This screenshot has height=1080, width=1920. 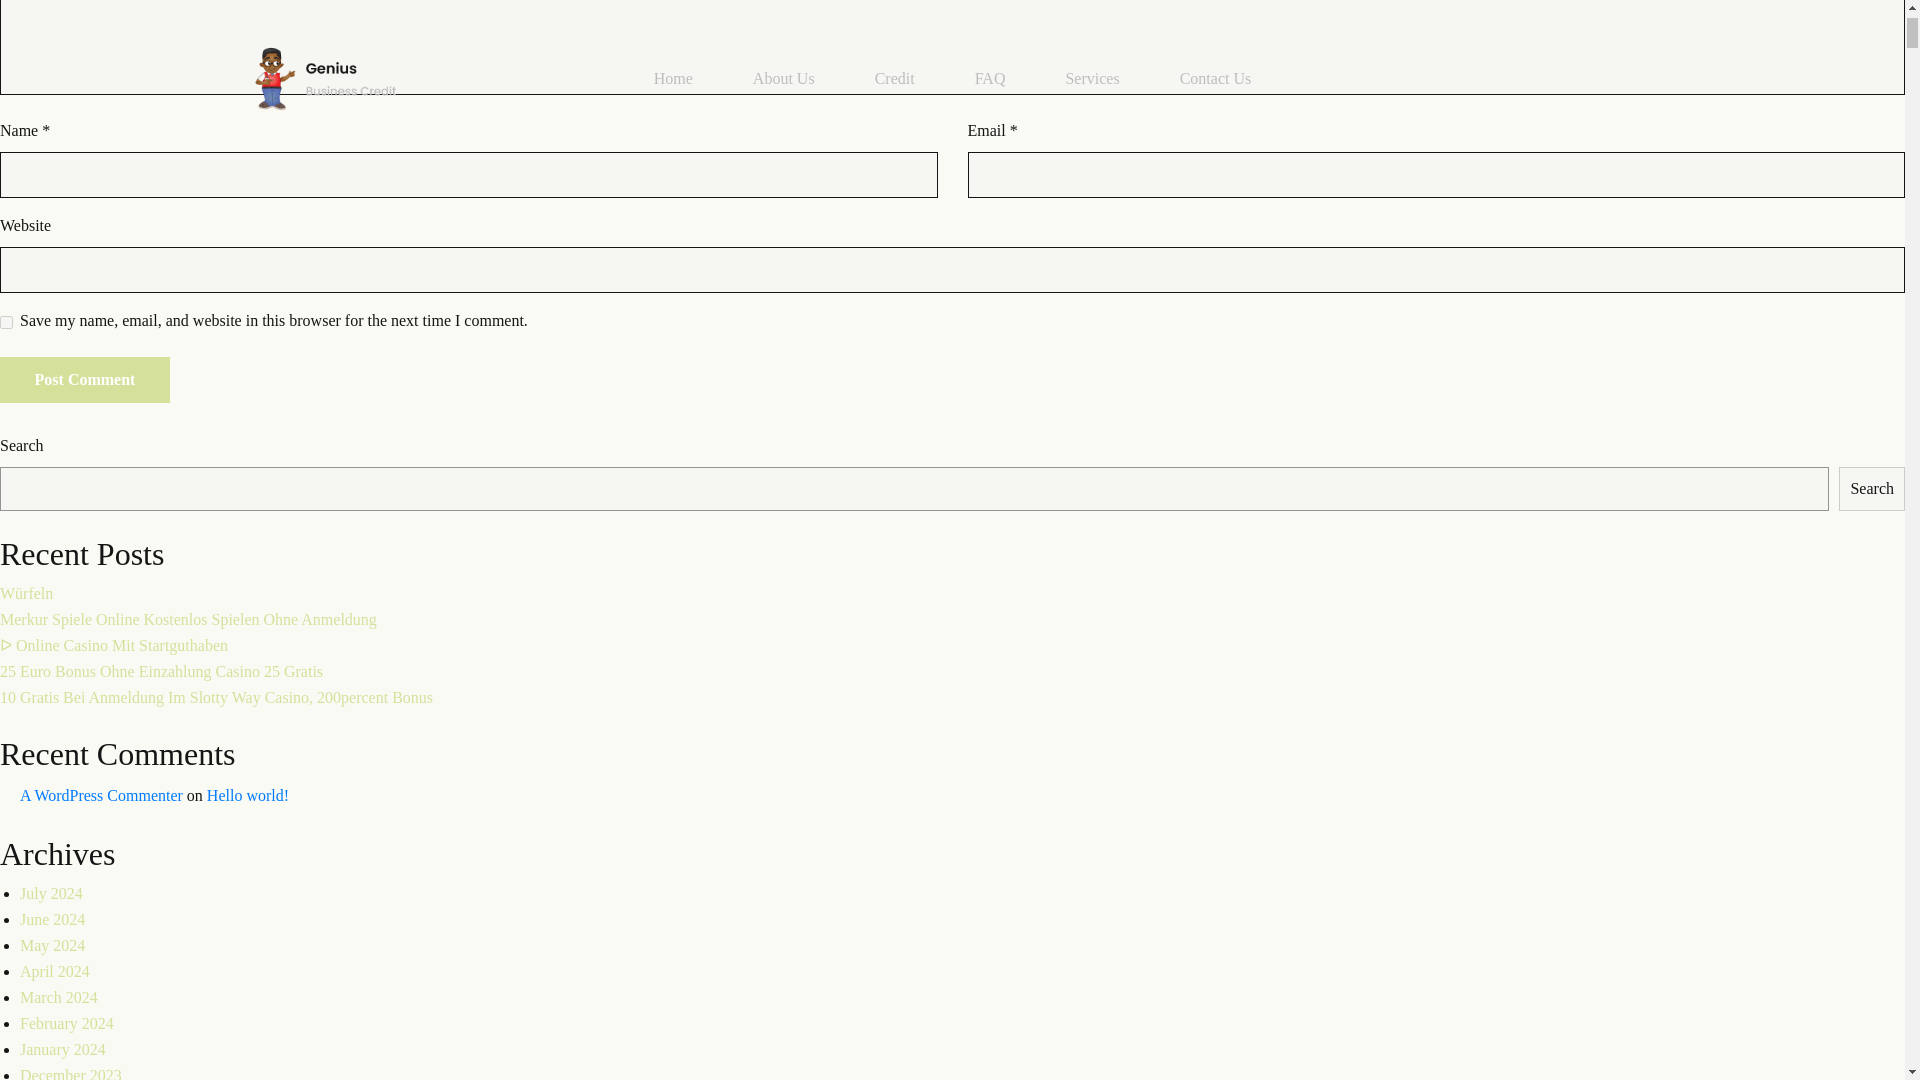 I want to click on A WordPress Commenter, so click(x=100, y=795).